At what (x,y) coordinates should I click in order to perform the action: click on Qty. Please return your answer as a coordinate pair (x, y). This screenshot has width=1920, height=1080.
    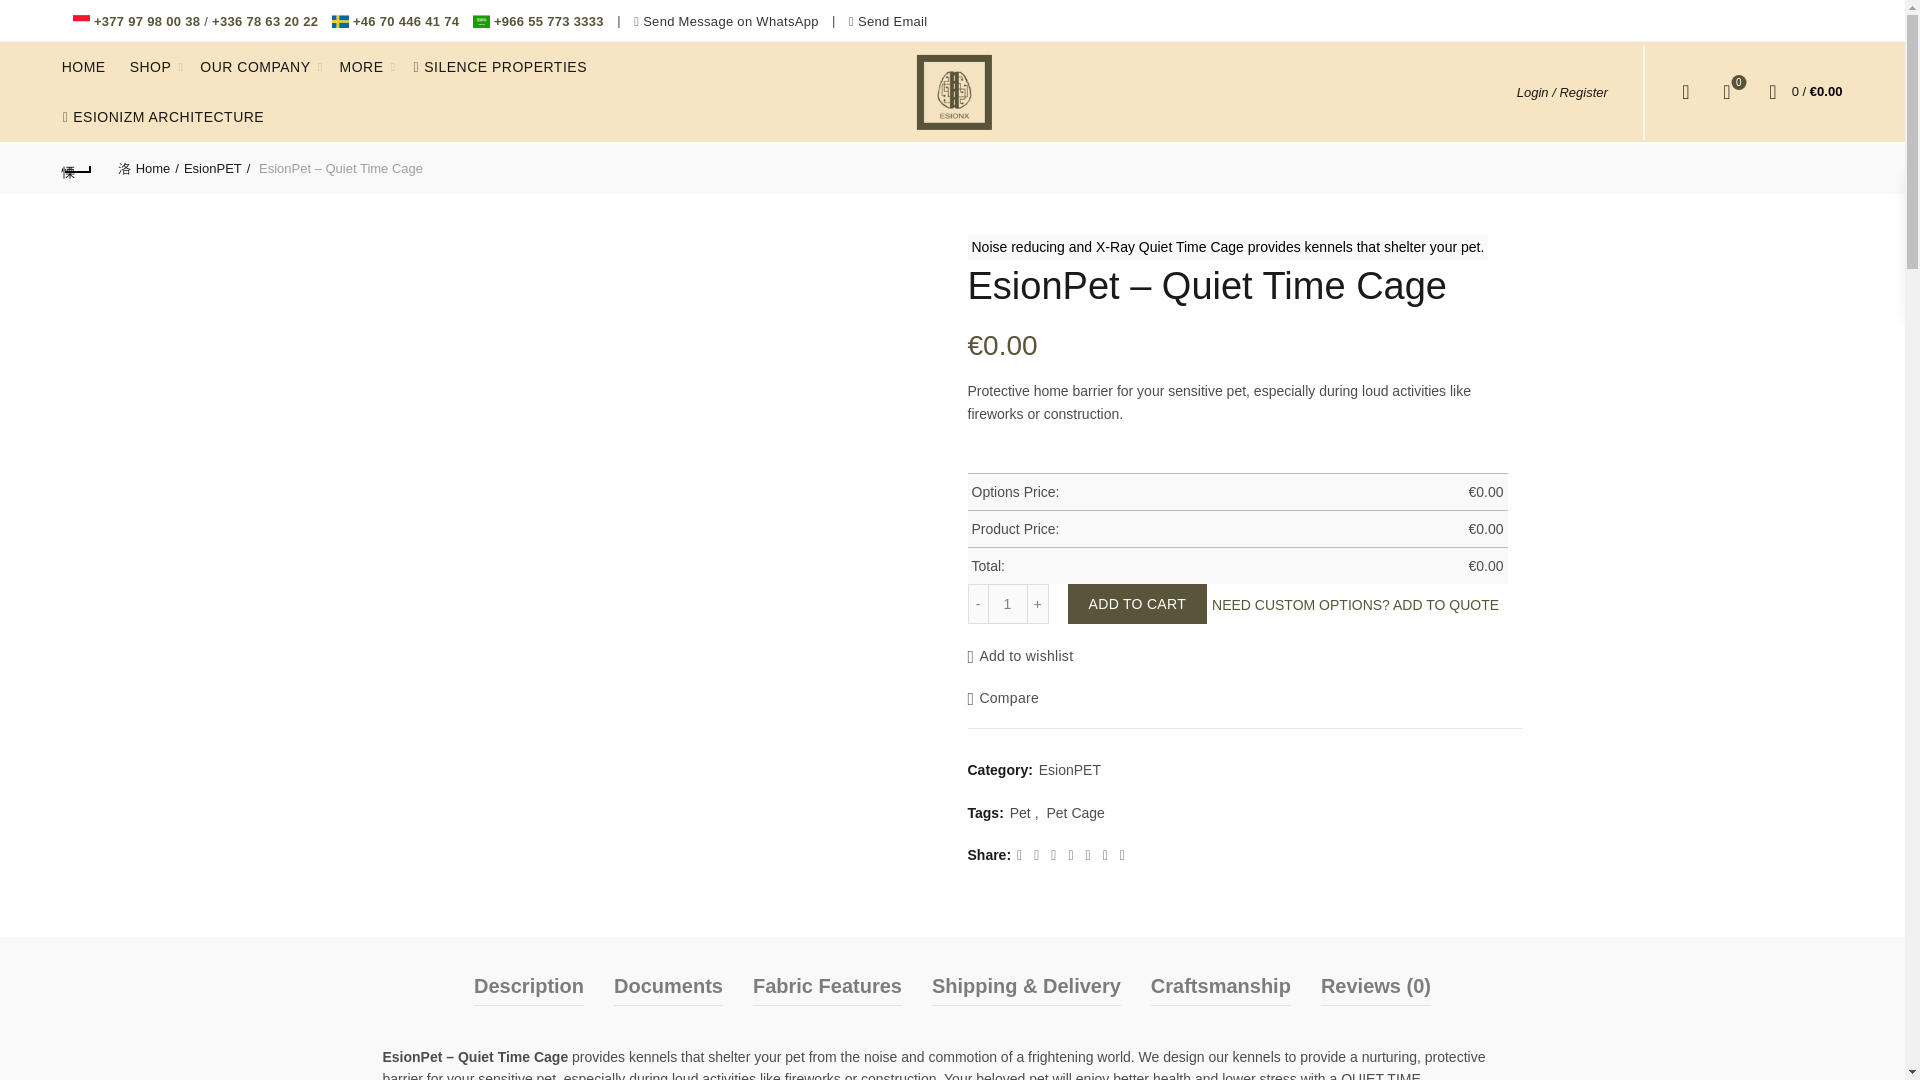
    Looking at the image, I should click on (1008, 604).